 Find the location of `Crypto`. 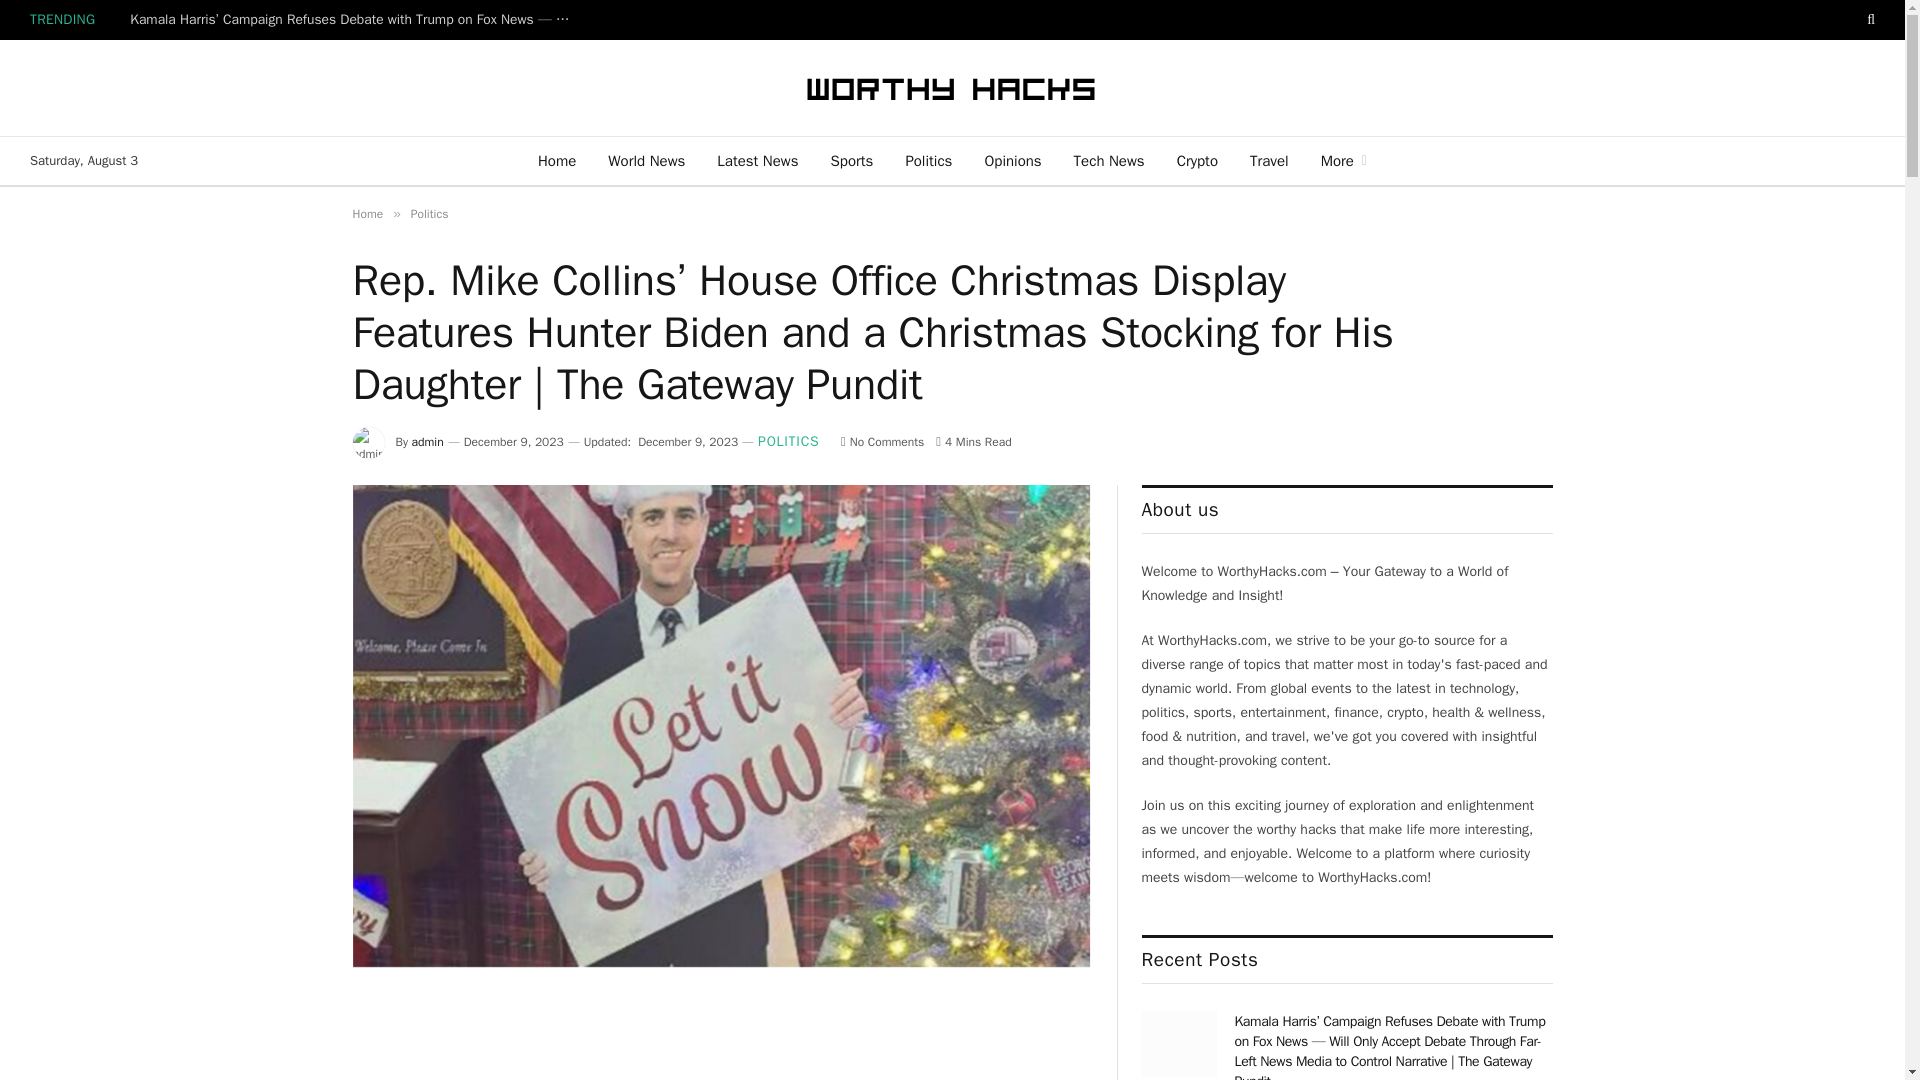

Crypto is located at coordinates (1198, 160).